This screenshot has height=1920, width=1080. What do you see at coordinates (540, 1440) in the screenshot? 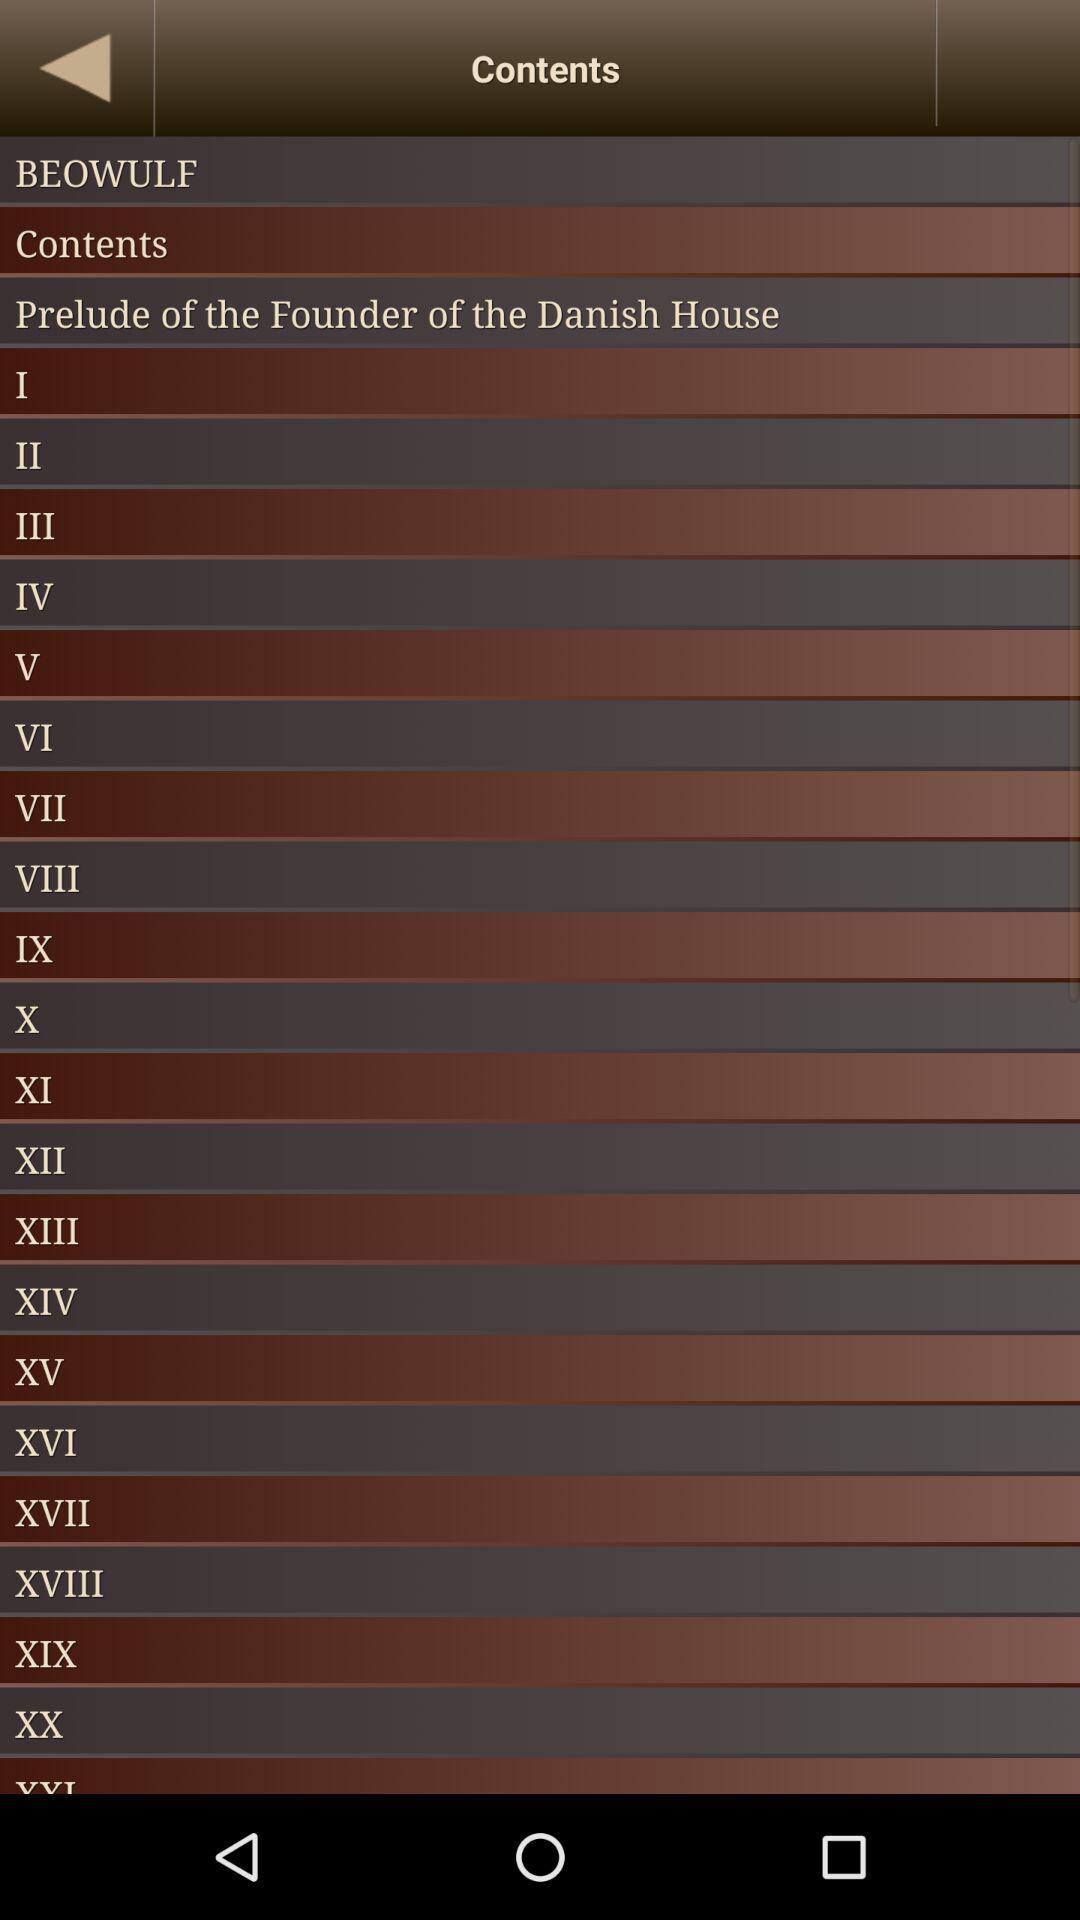
I see `open item above xvii` at bounding box center [540, 1440].